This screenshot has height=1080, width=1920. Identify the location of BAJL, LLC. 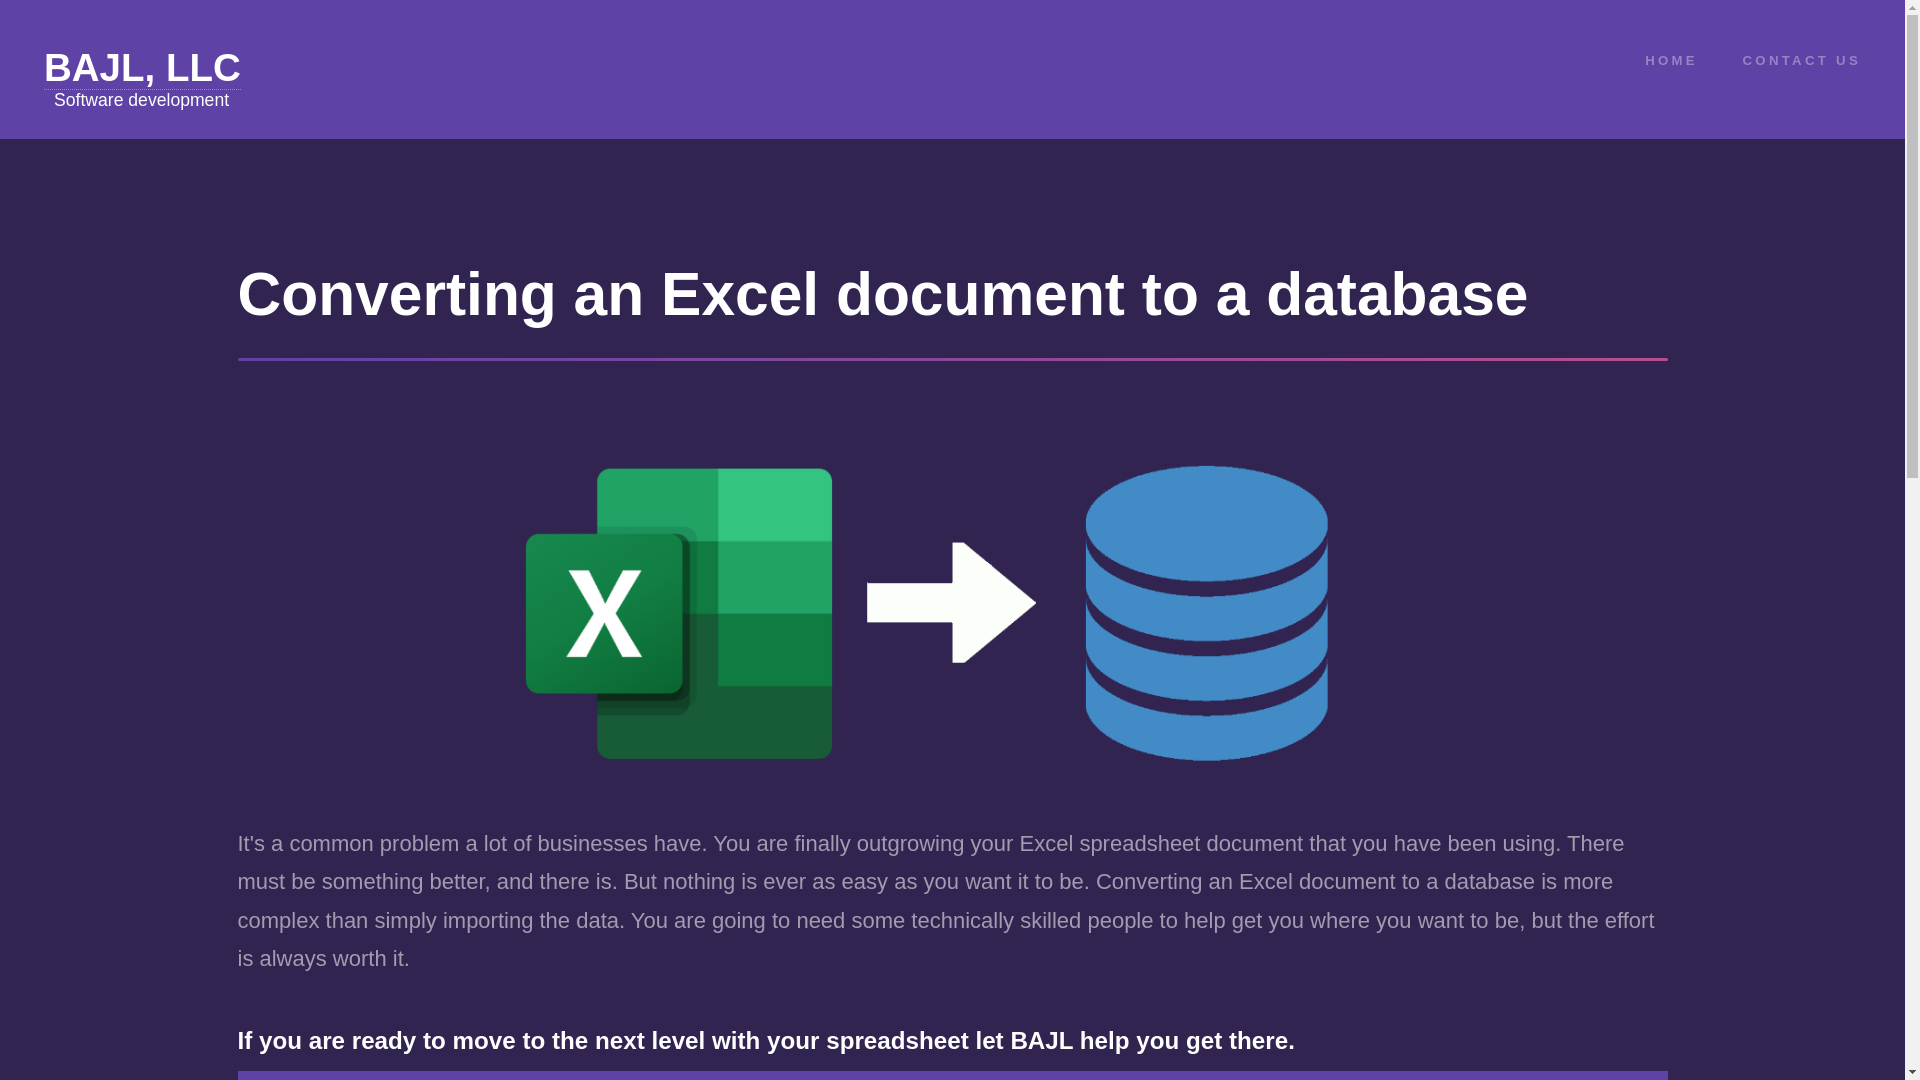
(142, 68).